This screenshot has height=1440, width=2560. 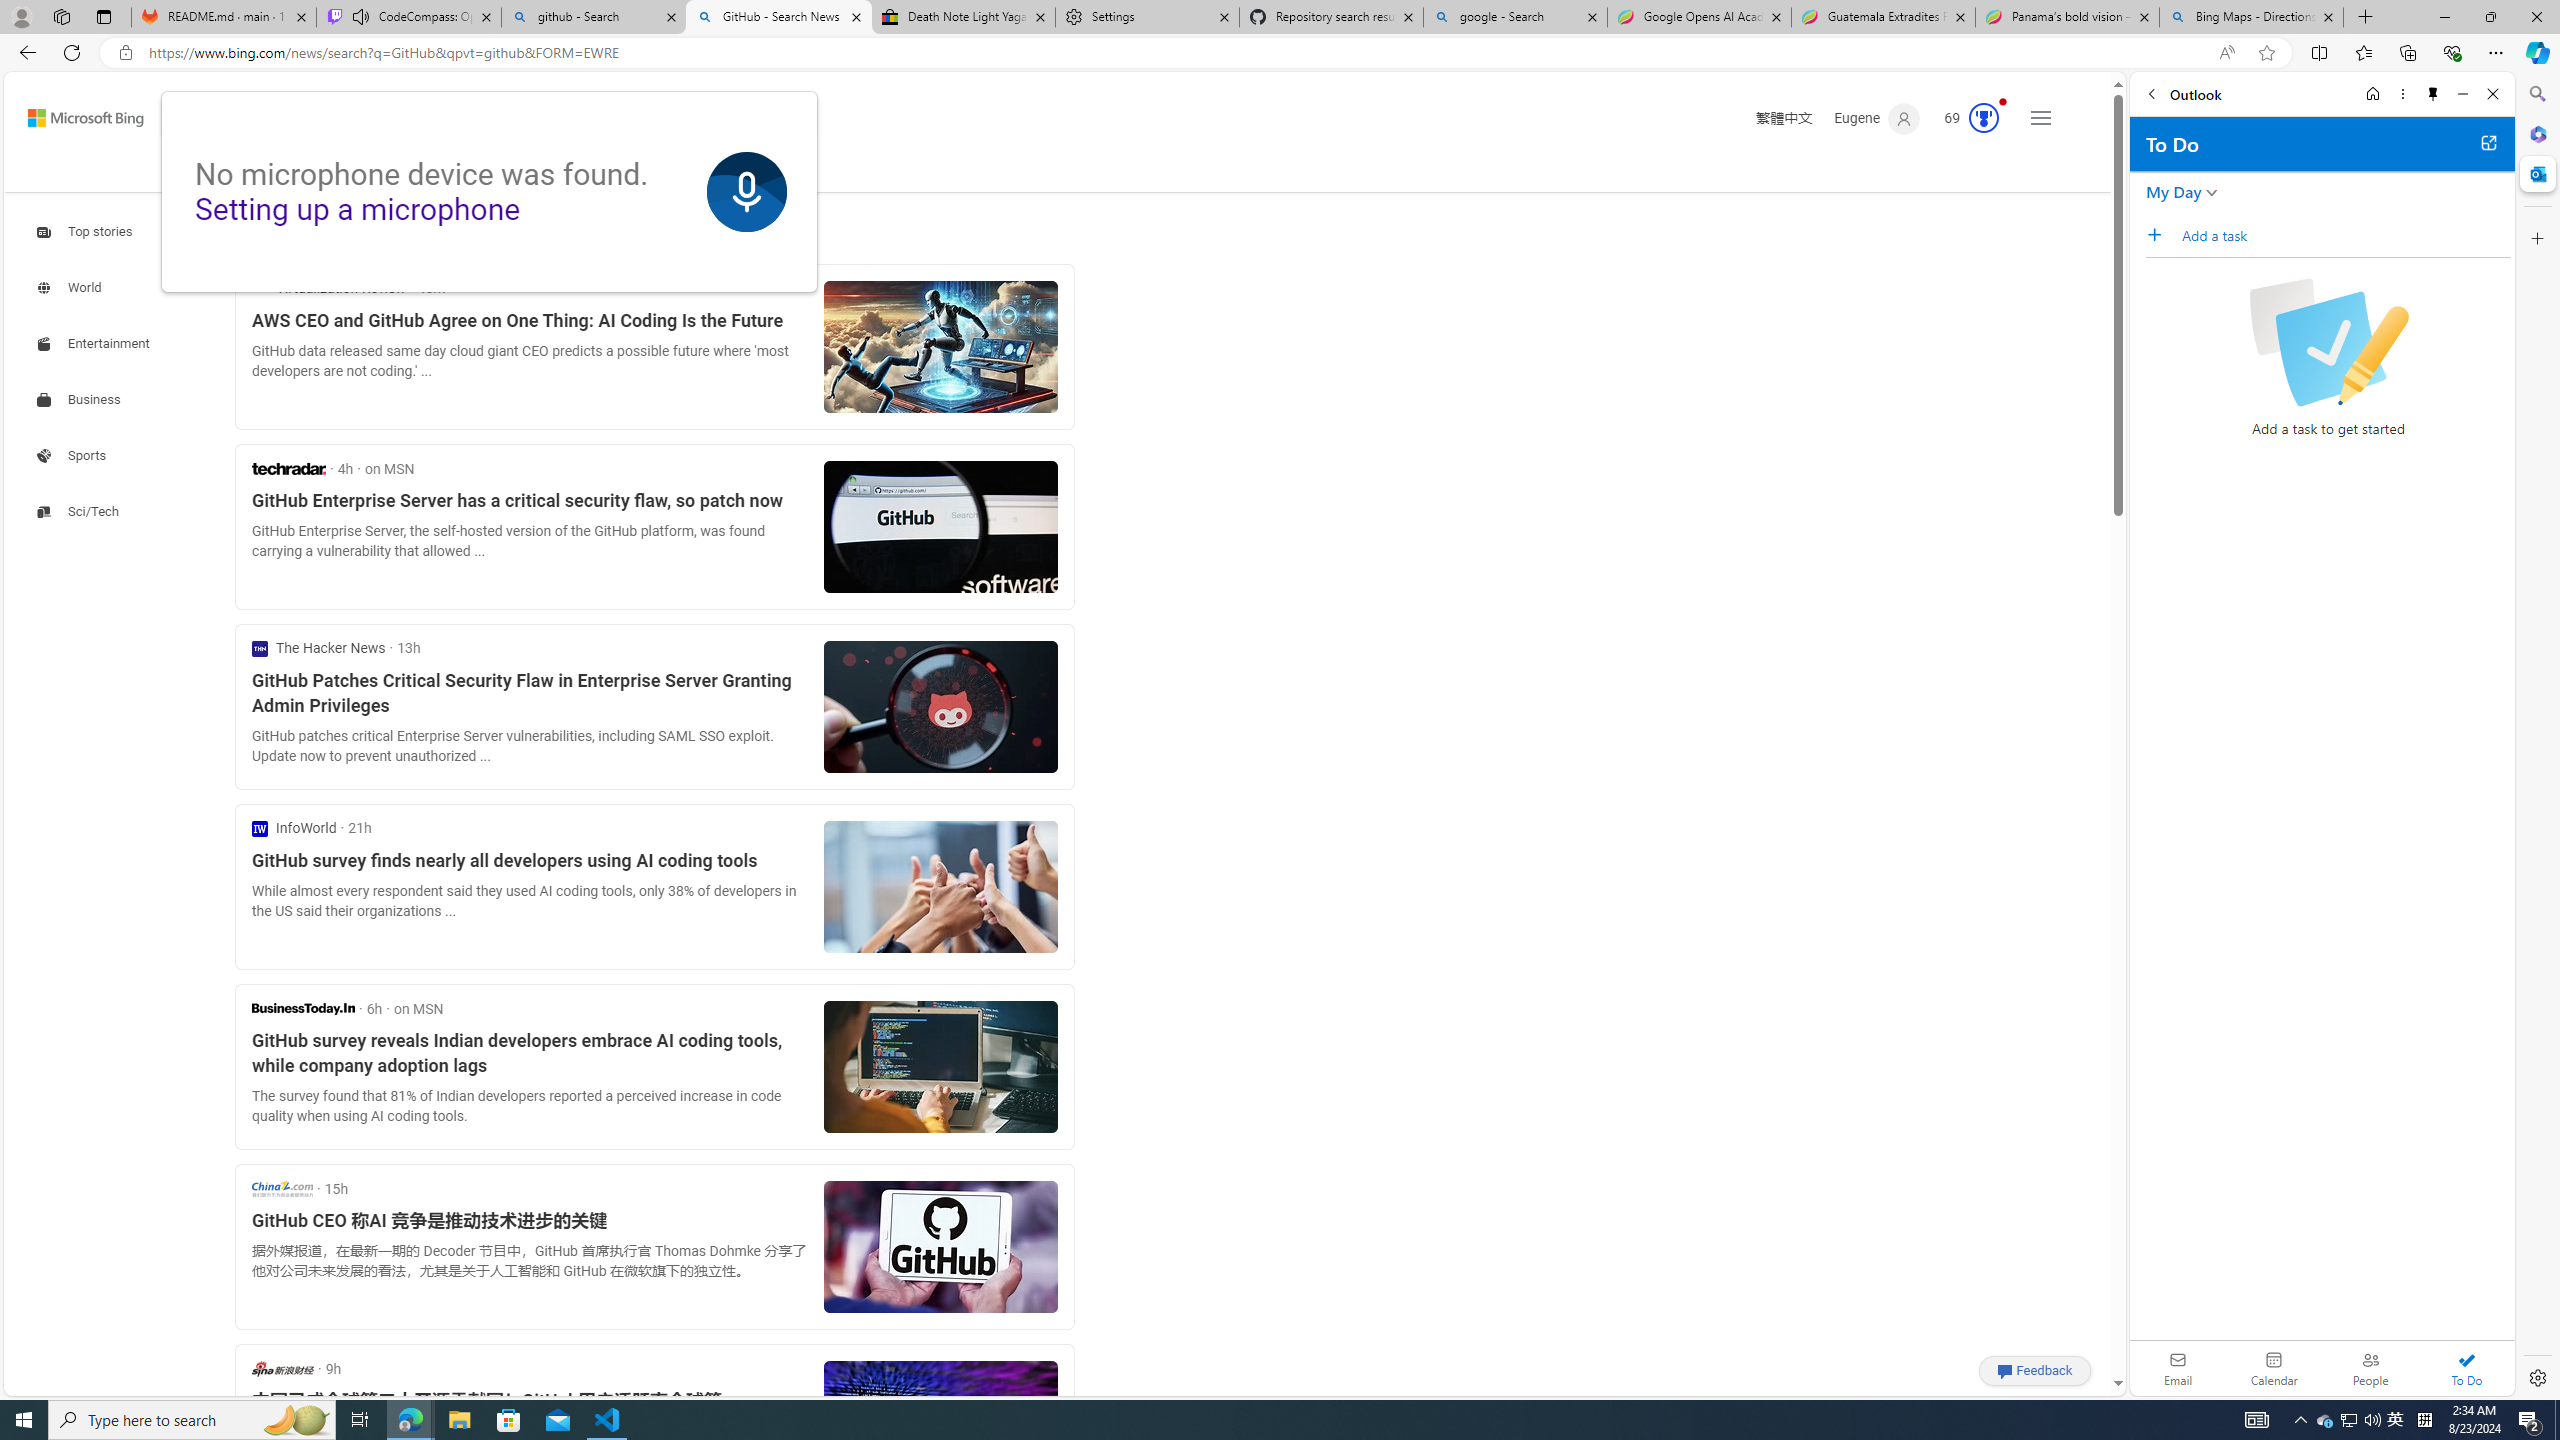 I want to click on People, so click(x=2370, y=1368).